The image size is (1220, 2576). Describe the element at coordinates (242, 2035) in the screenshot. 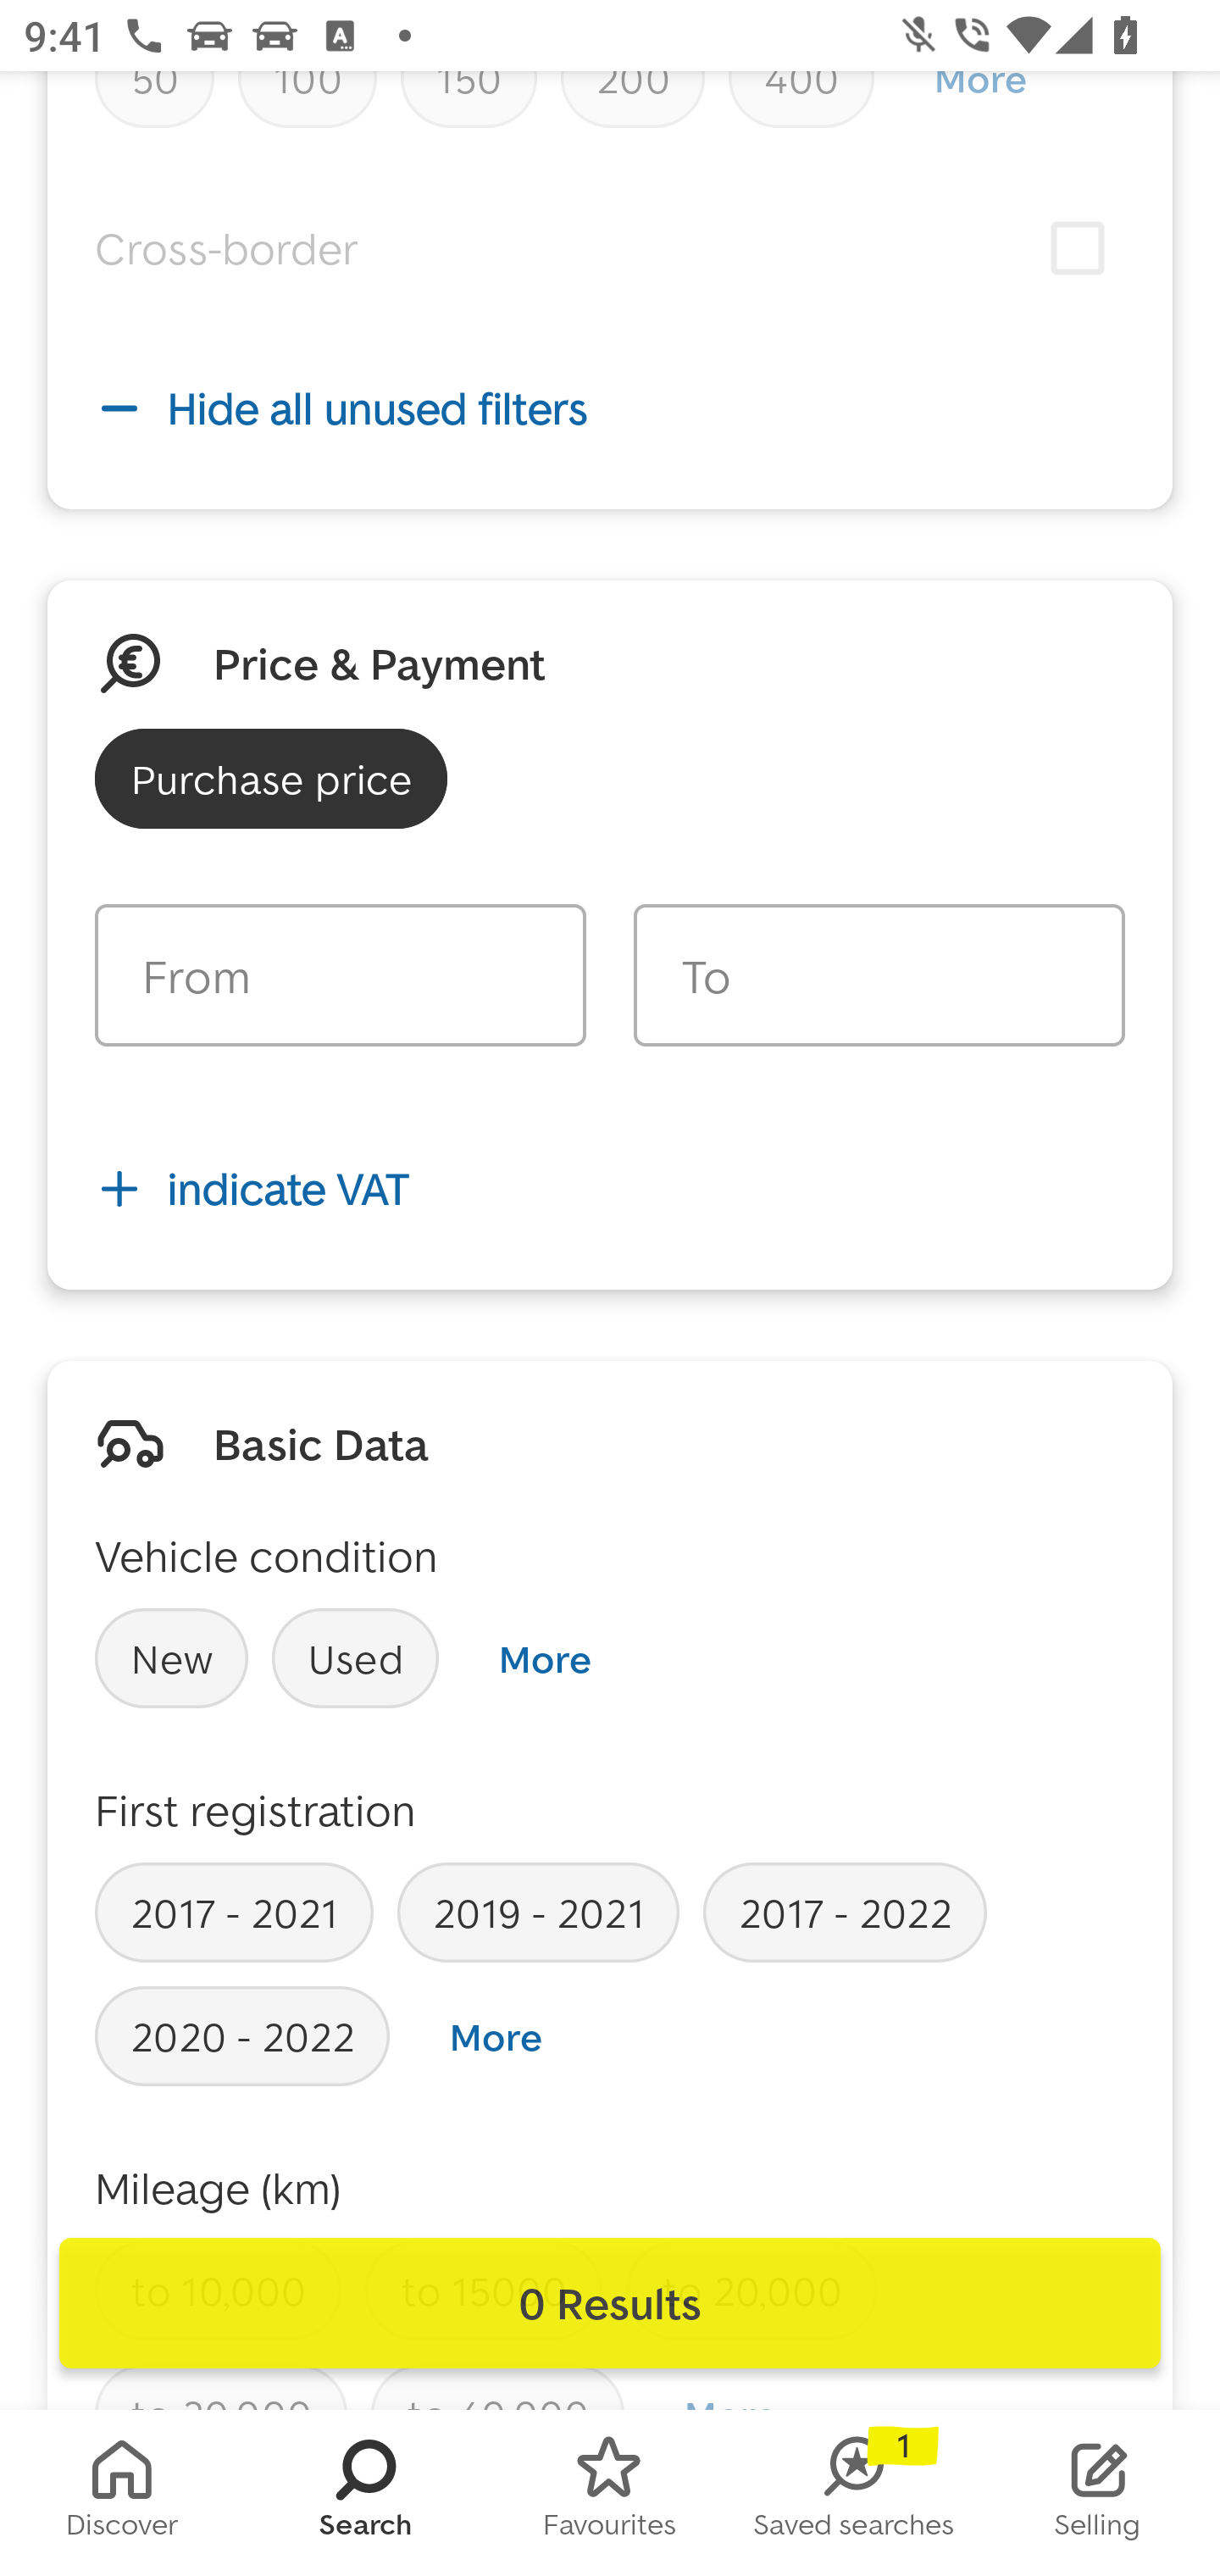

I see `2020 - 2022` at that location.